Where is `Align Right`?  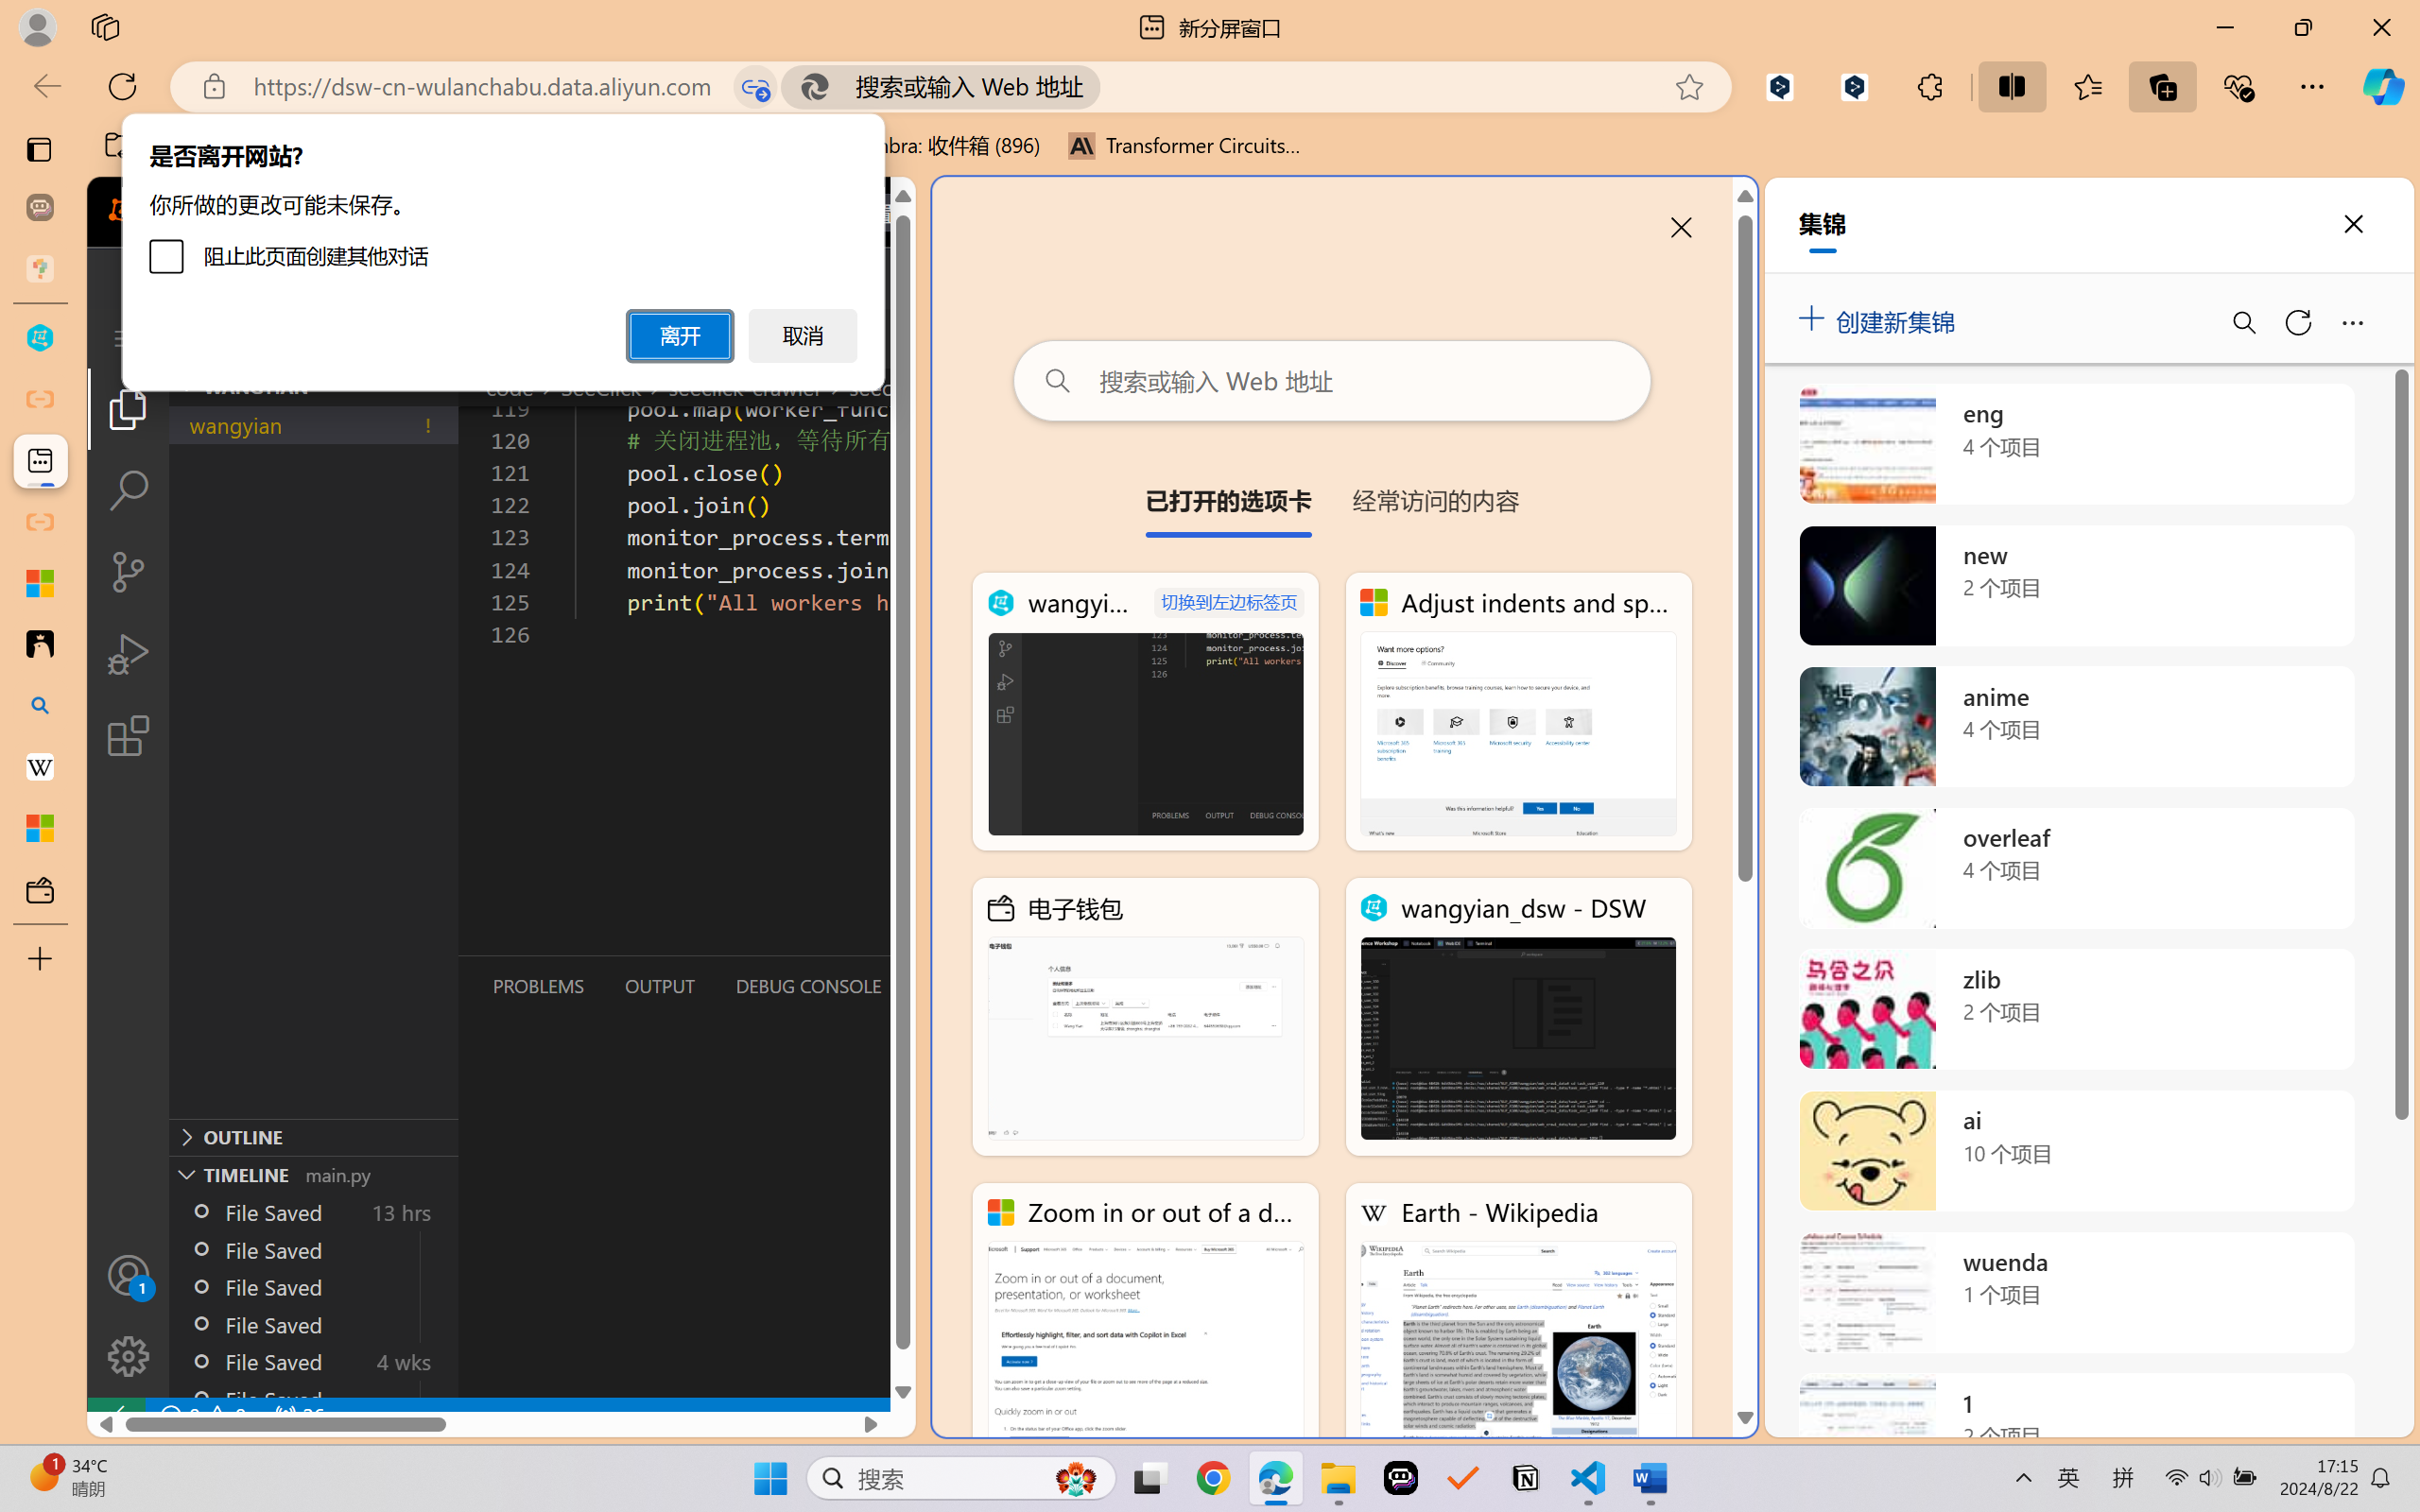 Align Right is located at coordinates (628, 125).